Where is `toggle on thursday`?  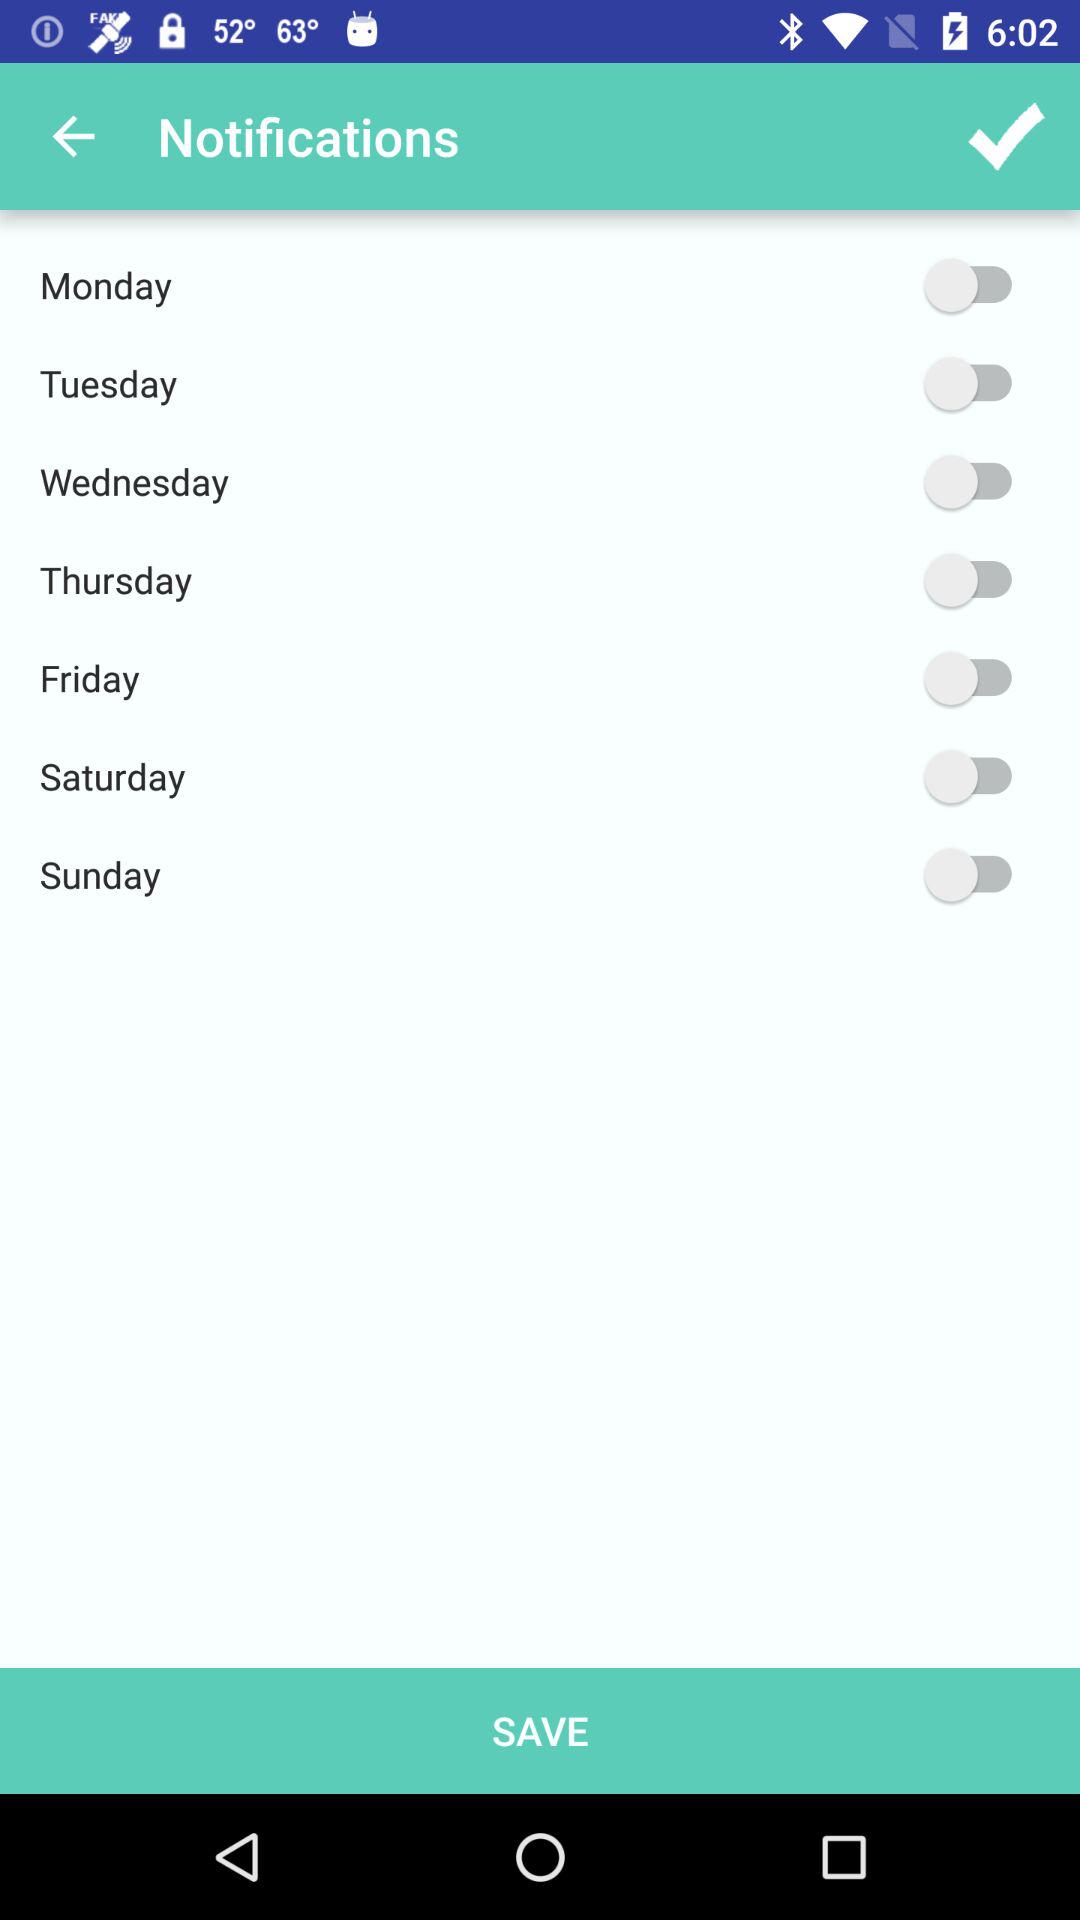
toggle on thursday is located at coordinates (873, 580).